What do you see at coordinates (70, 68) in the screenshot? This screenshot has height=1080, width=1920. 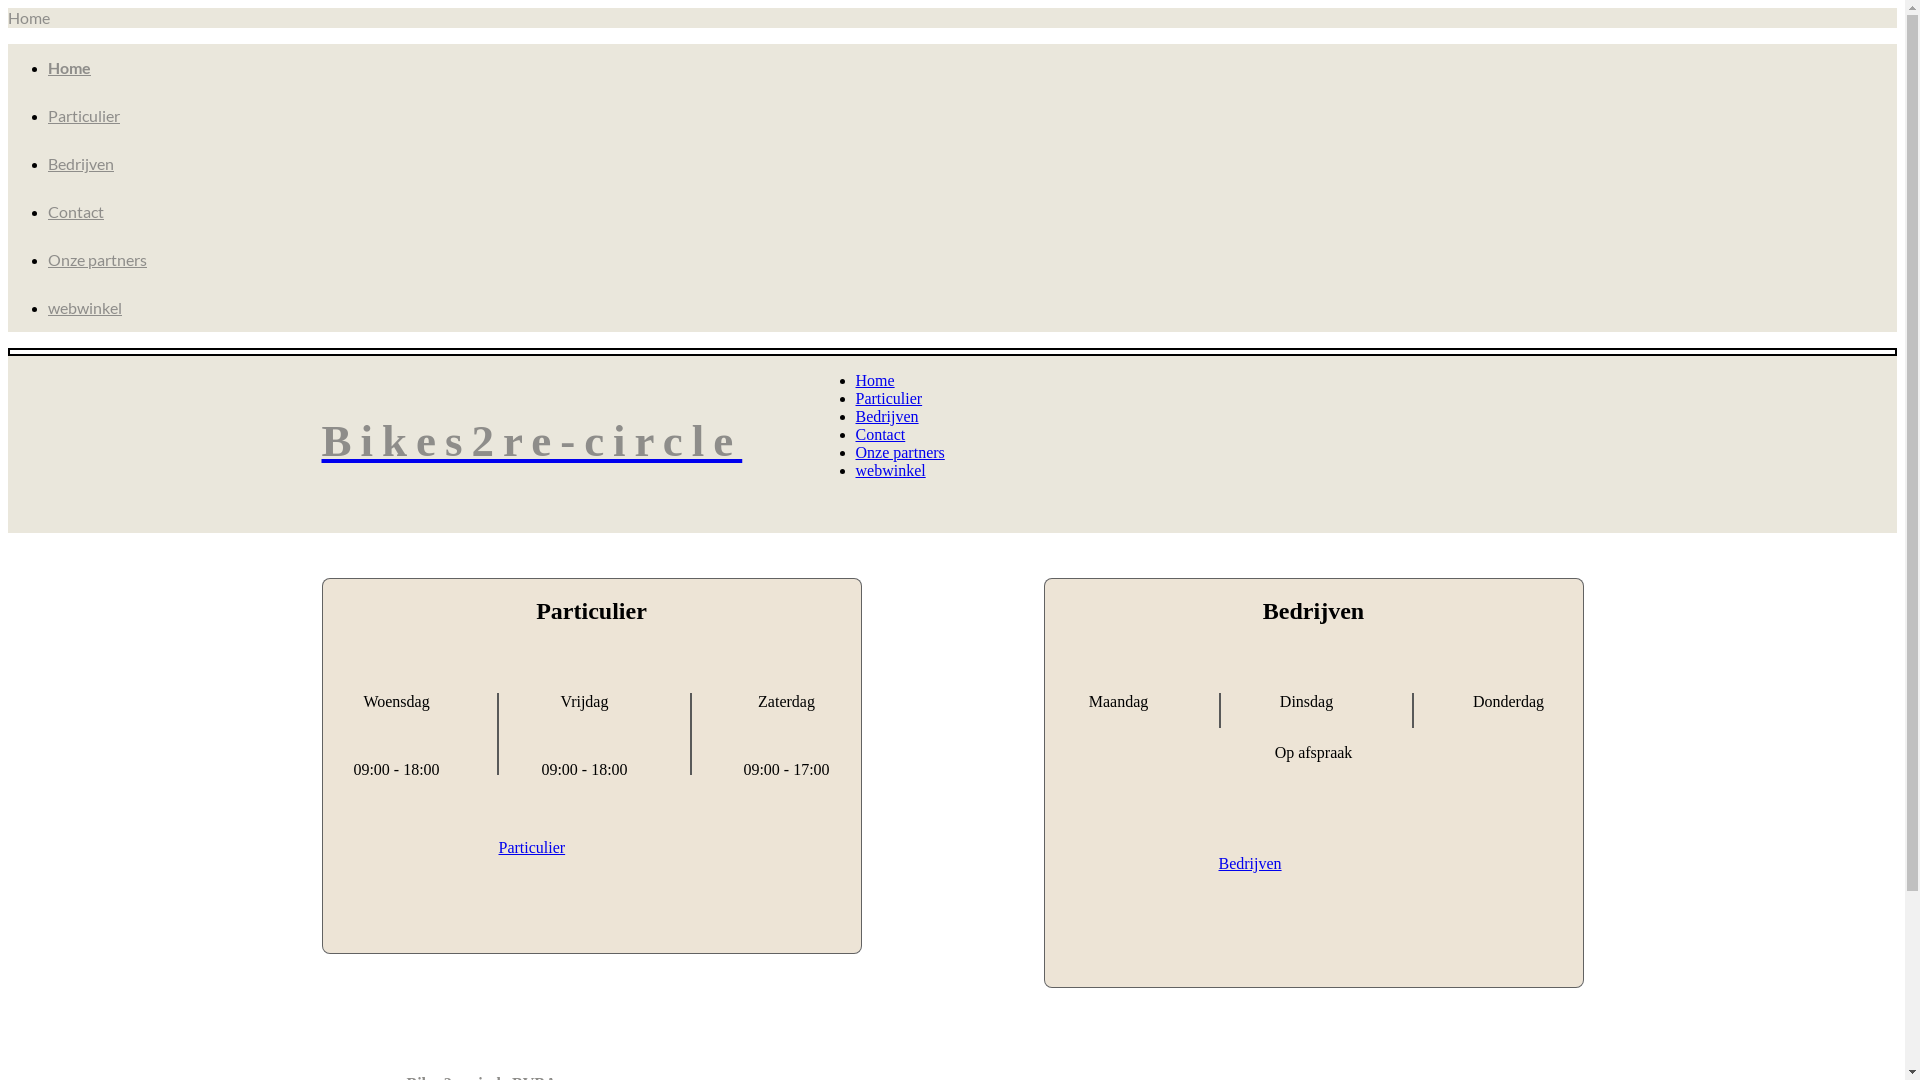 I see `Home` at bounding box center [70, 68].